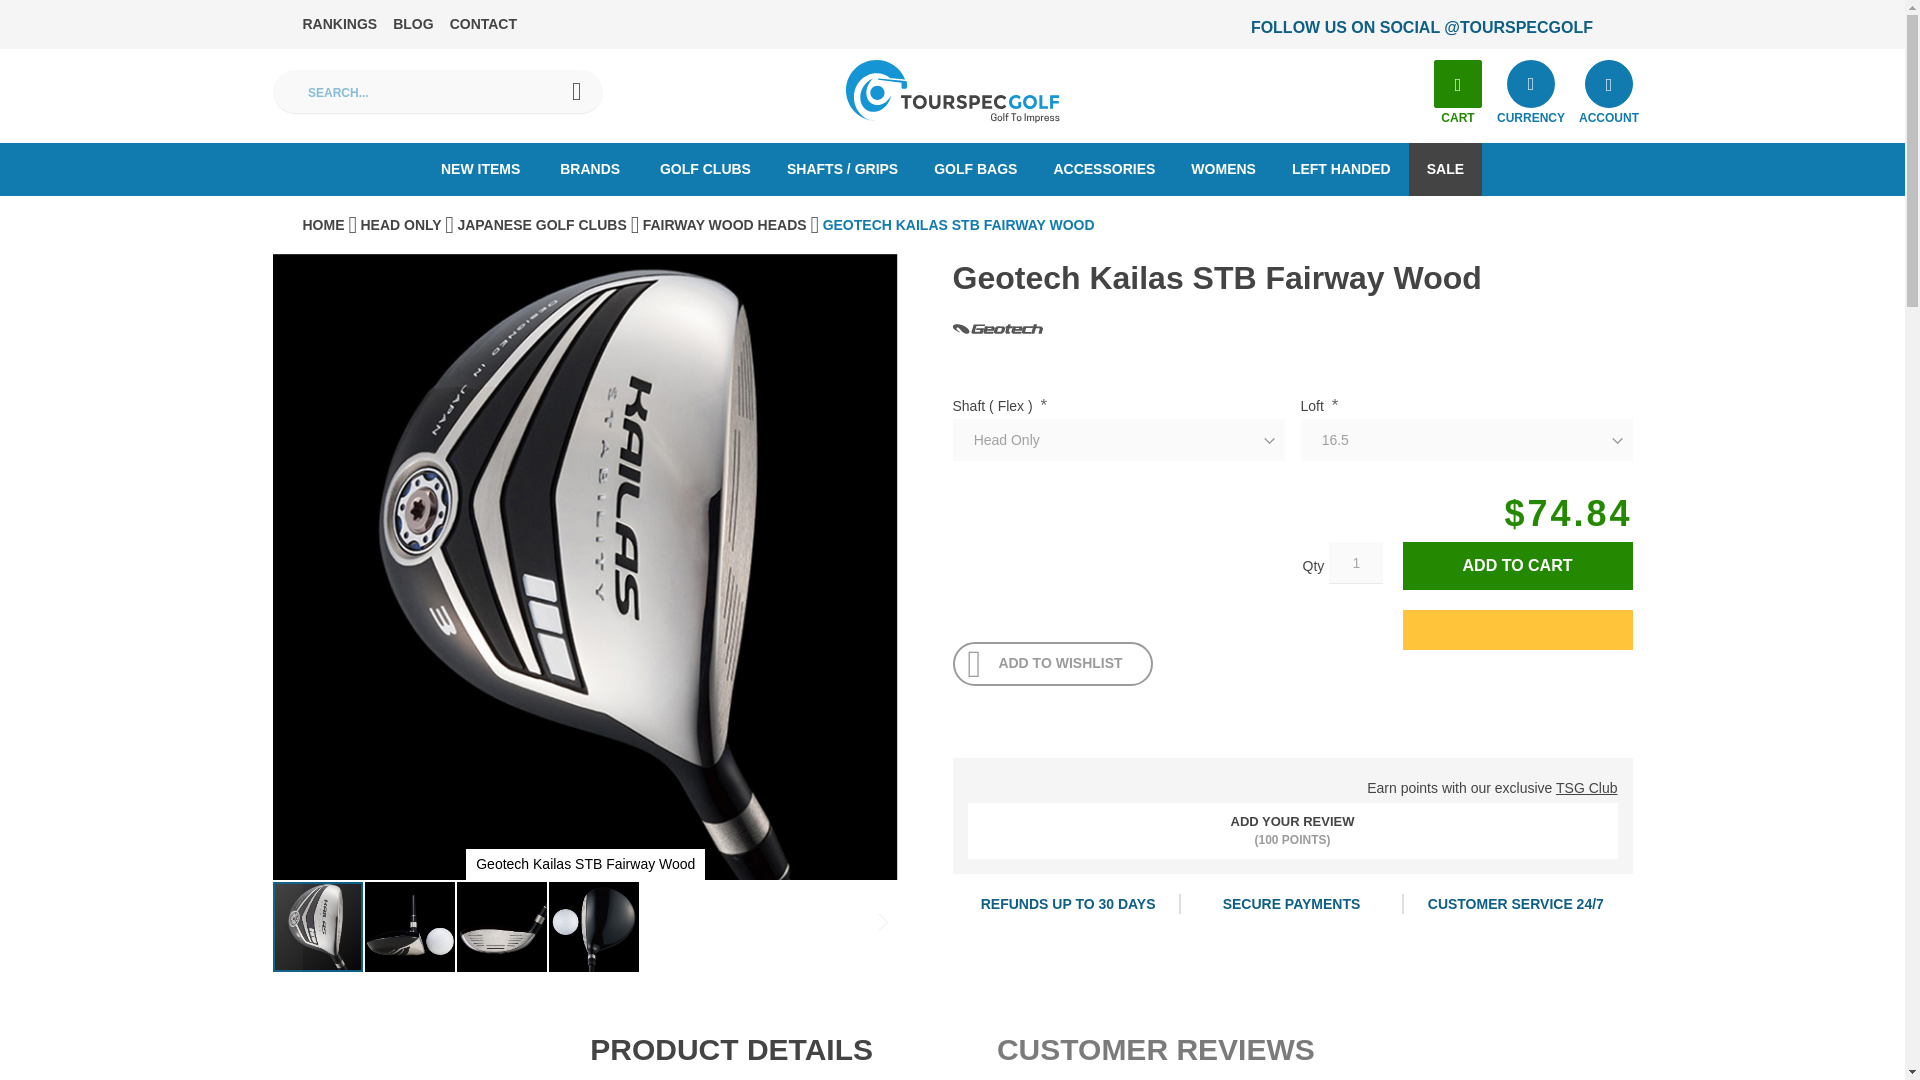 The image size is (1920, 1080). Describe the element at coordinates (1355, 563) in the screenshot. I see `1` at that location.